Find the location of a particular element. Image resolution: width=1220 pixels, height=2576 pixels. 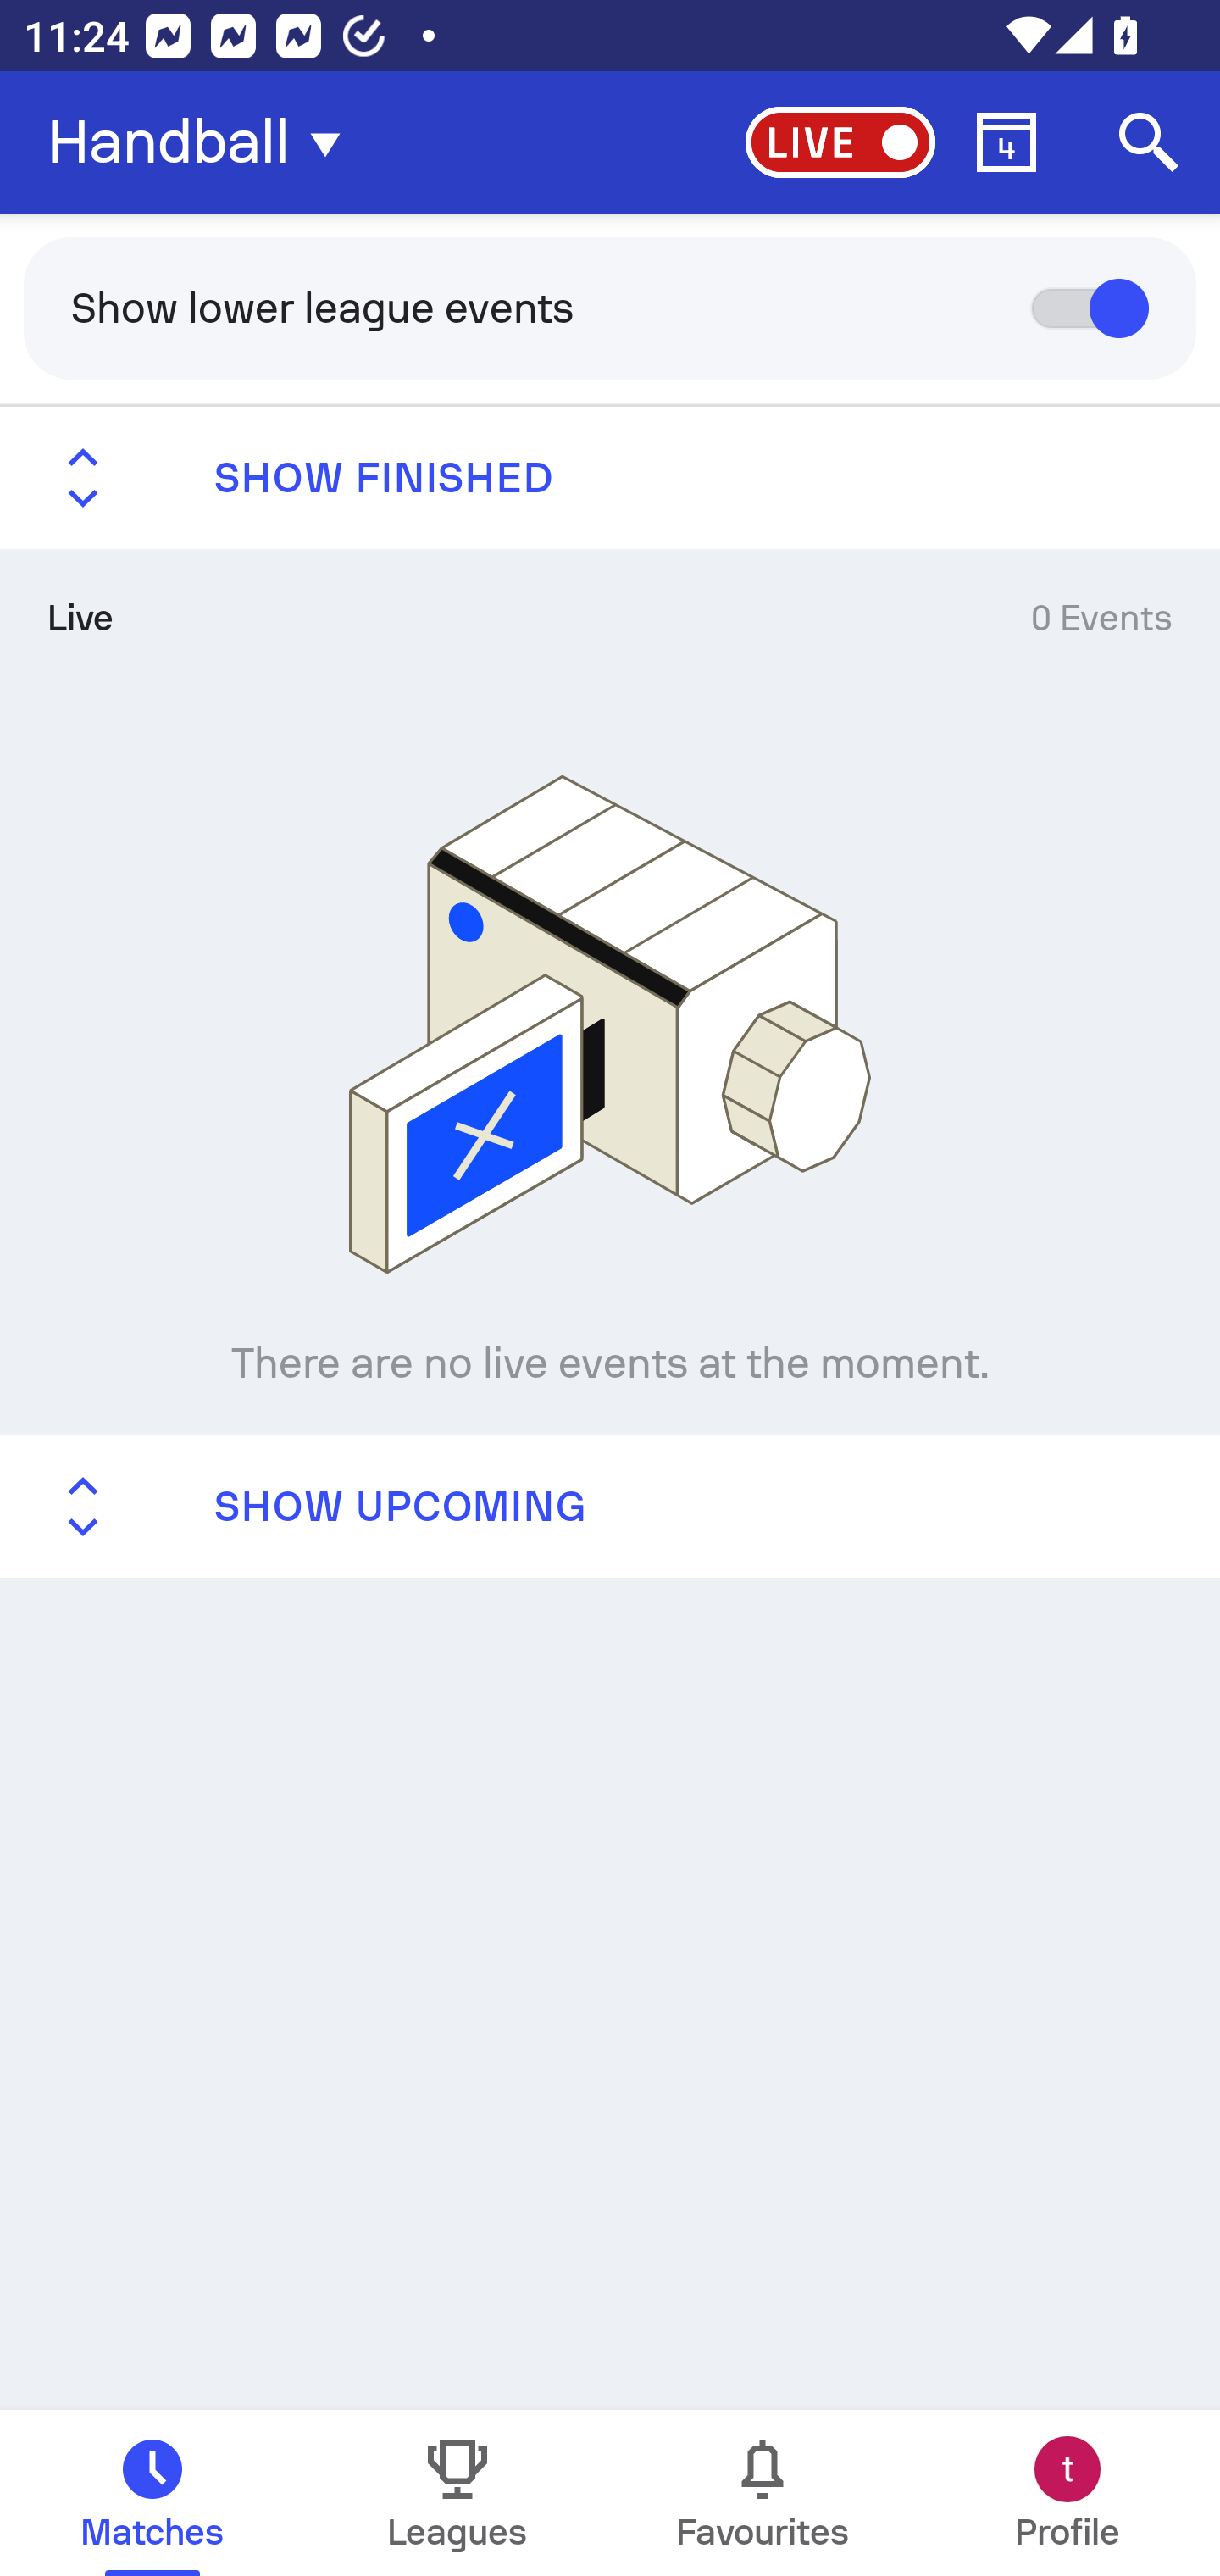

Leagues is located at coordinates (457, 2493).